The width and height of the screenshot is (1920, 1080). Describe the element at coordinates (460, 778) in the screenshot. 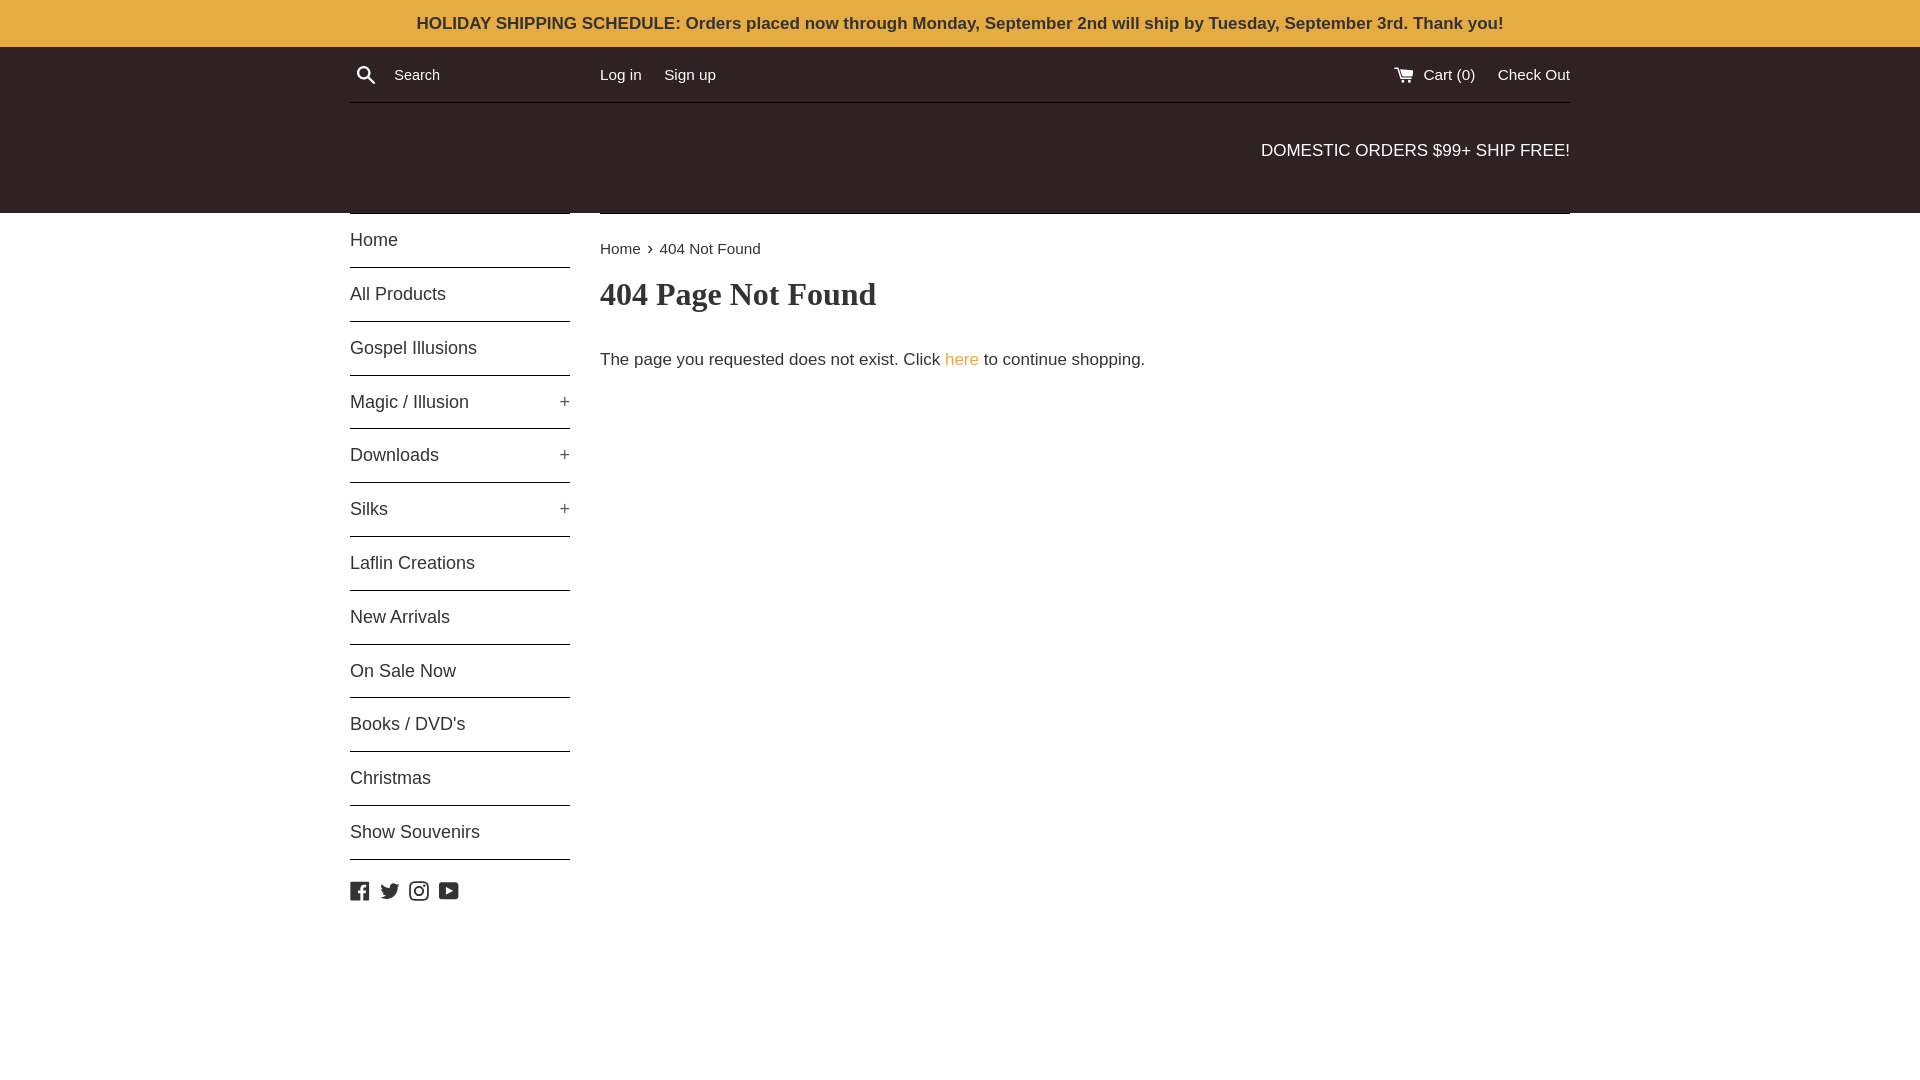

I see `Christmas` at that location.